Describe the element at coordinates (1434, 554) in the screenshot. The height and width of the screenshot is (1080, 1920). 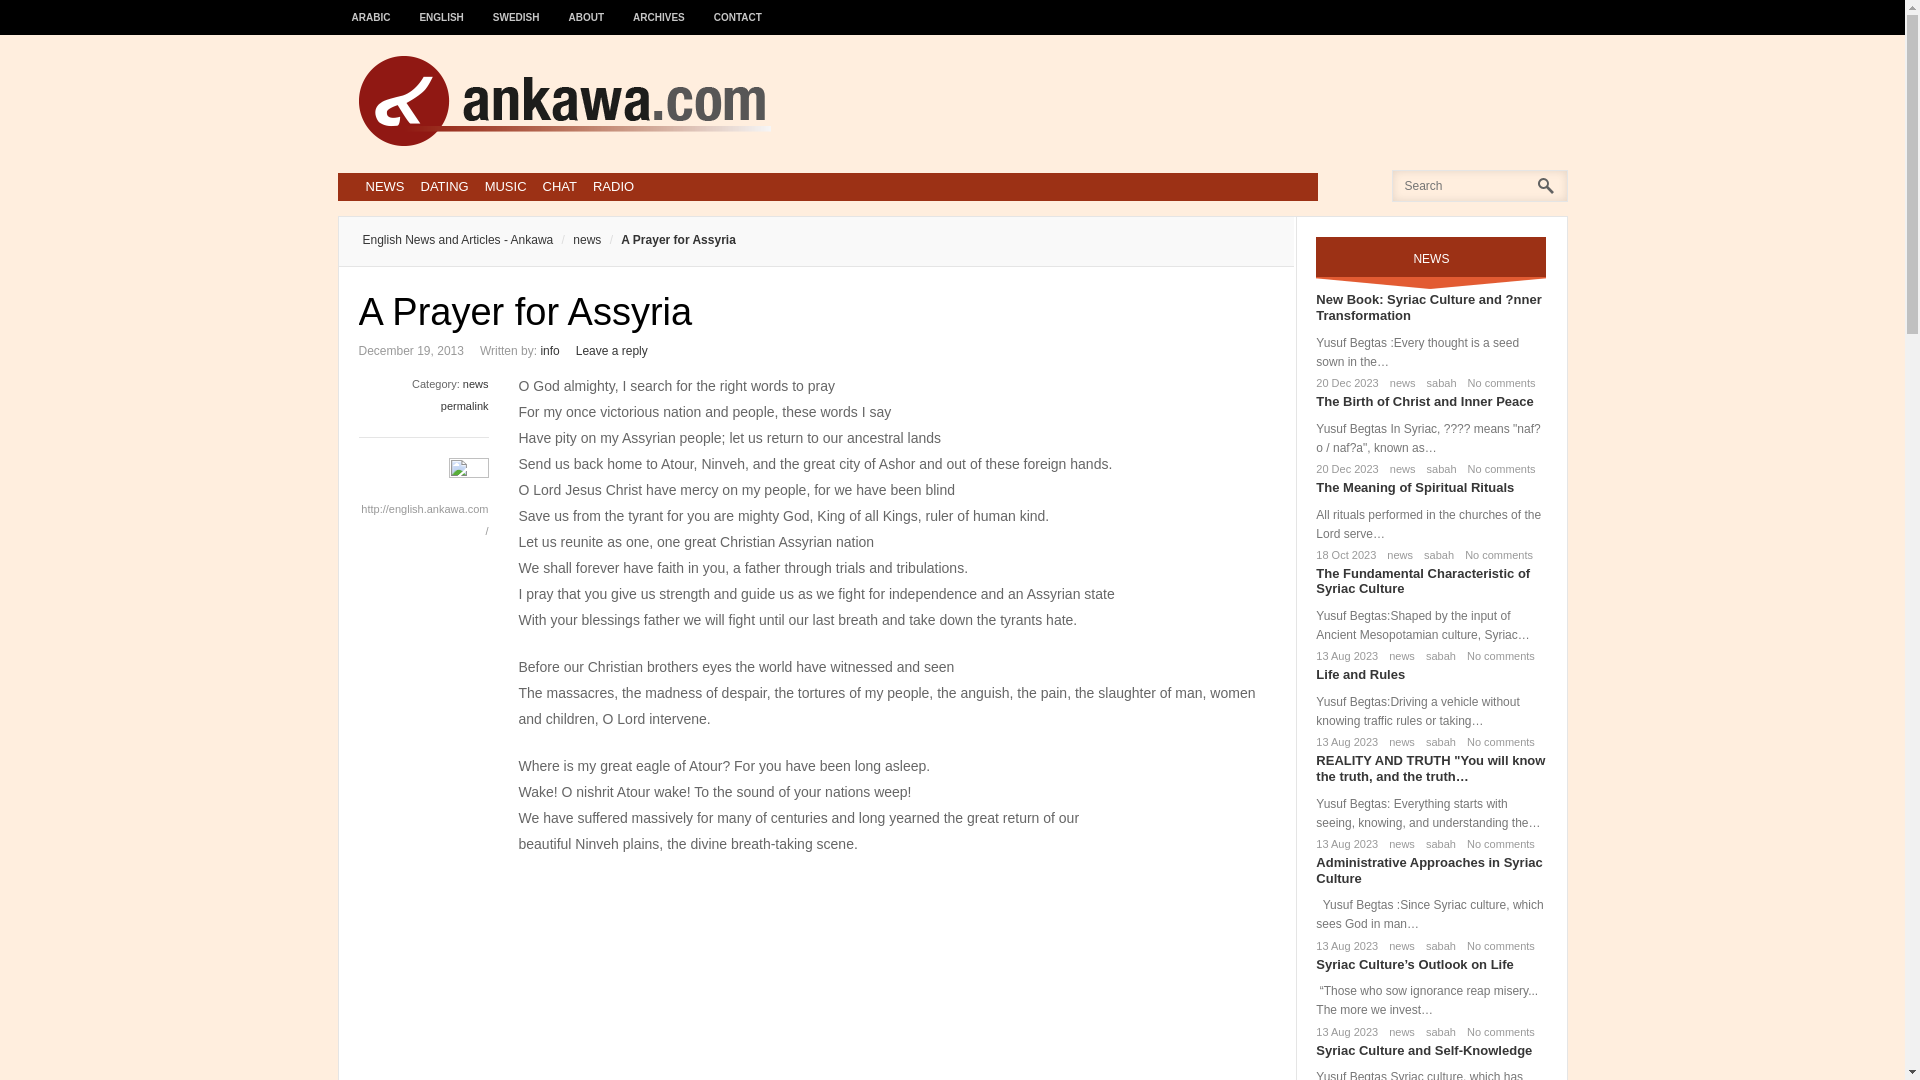
I see `sabah` at that location.